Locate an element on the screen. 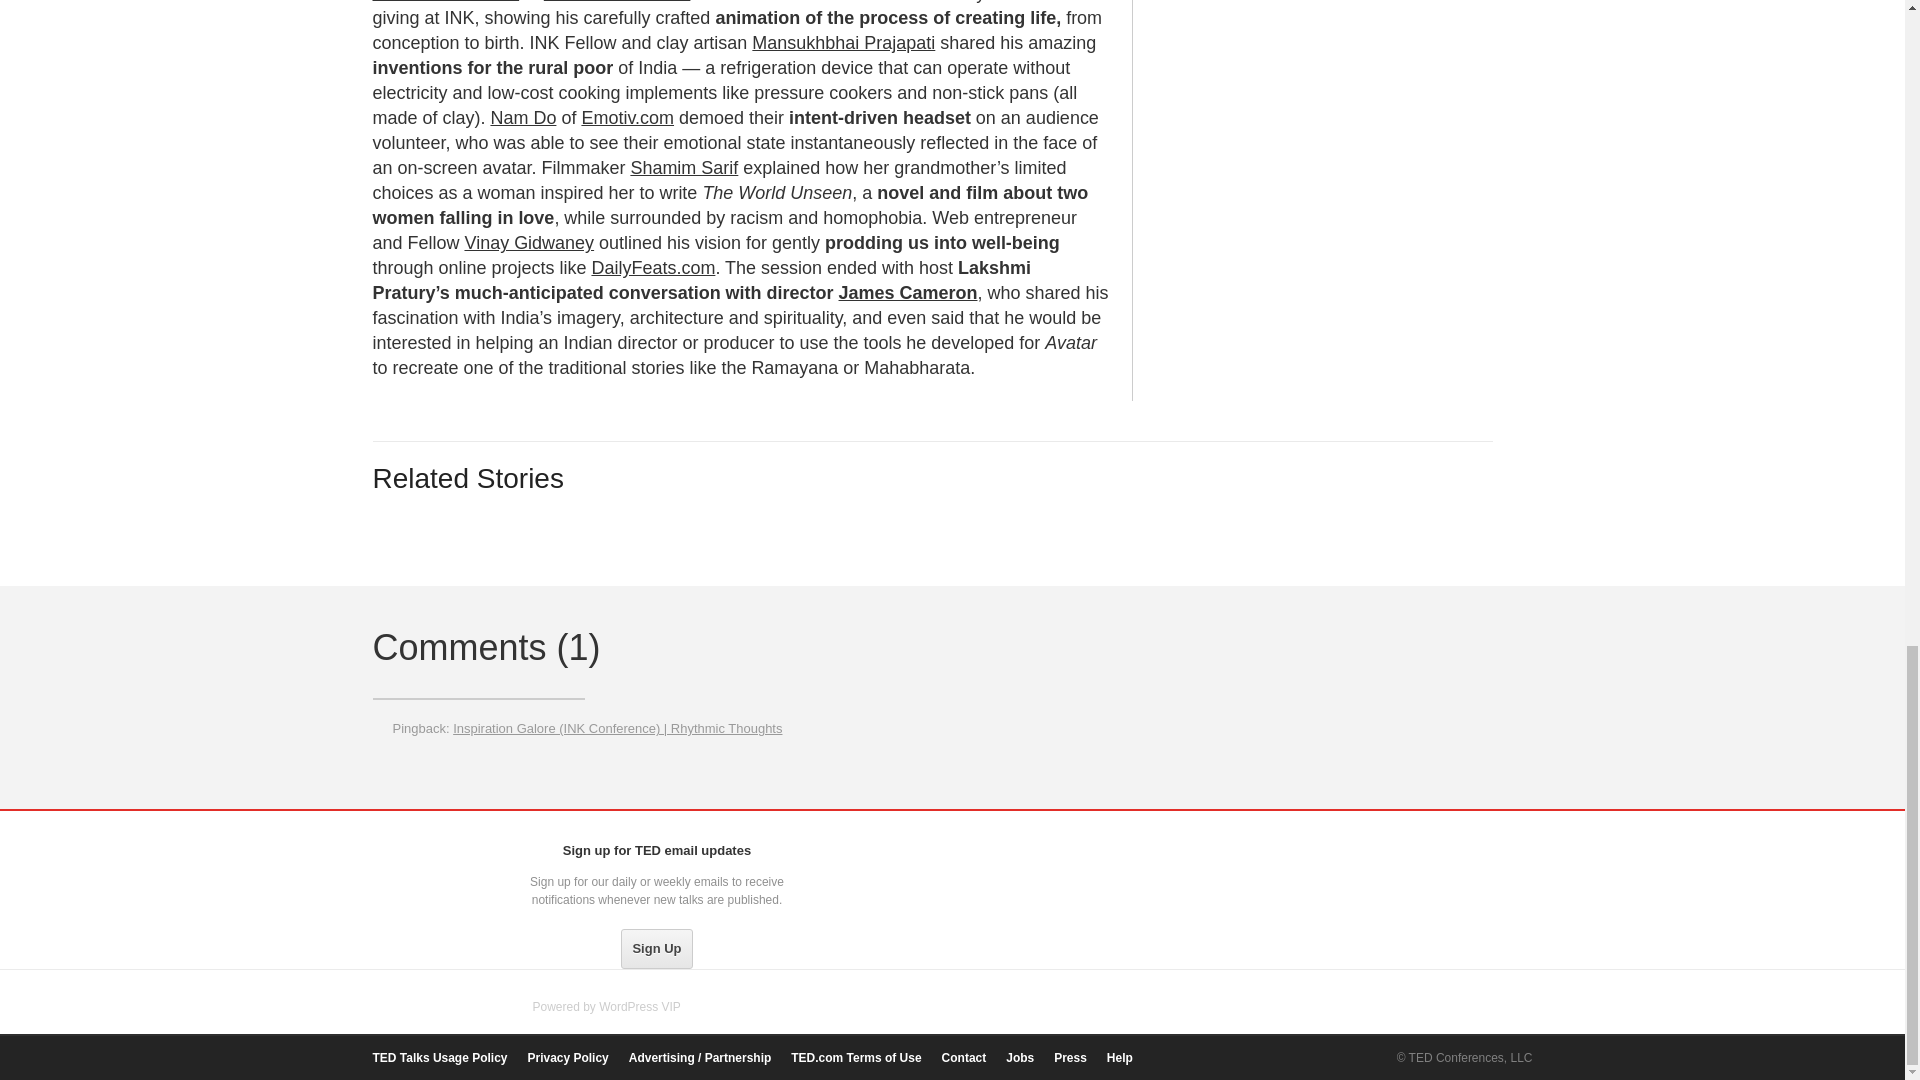 The height and width of the screenshot is (1080, 1920). TED.com is located at coordinates (414, 856).